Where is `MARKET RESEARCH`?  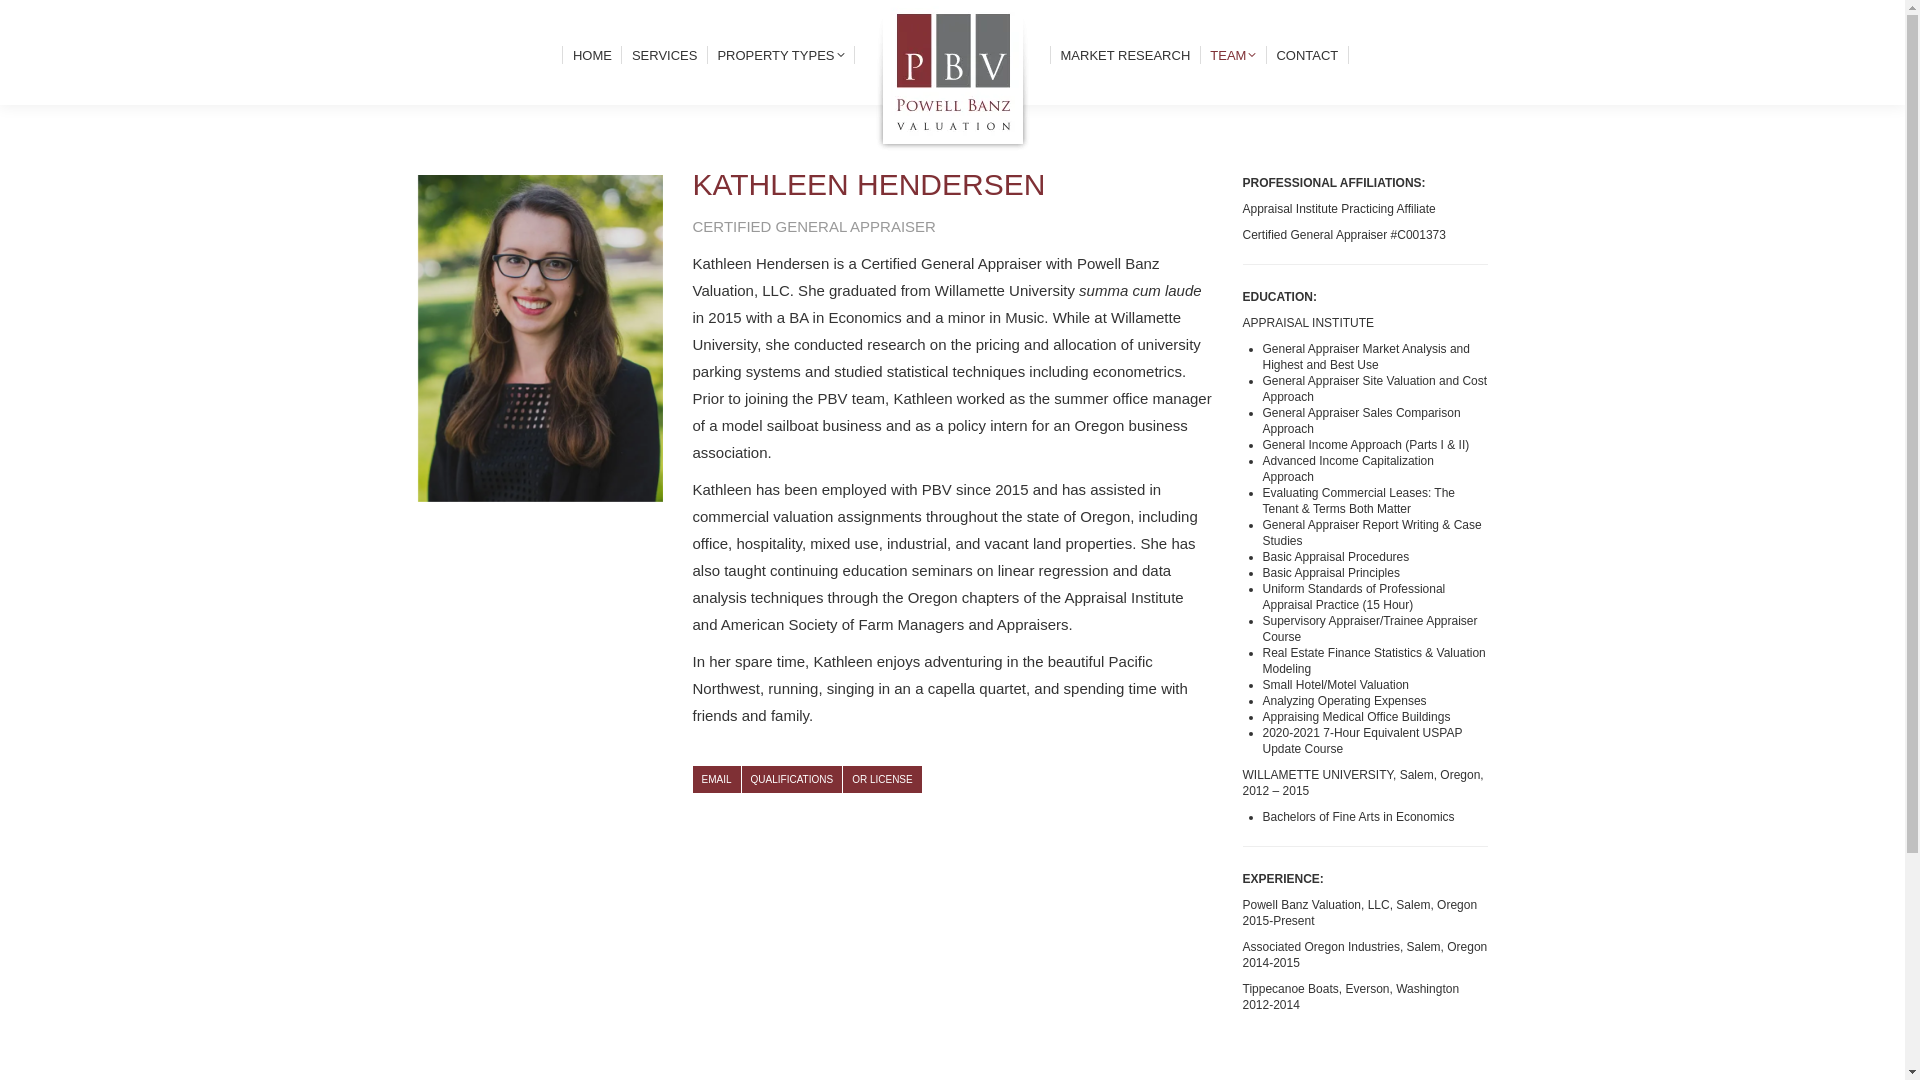
MARKET RESEARCH is located at coordinates (1124, 54).